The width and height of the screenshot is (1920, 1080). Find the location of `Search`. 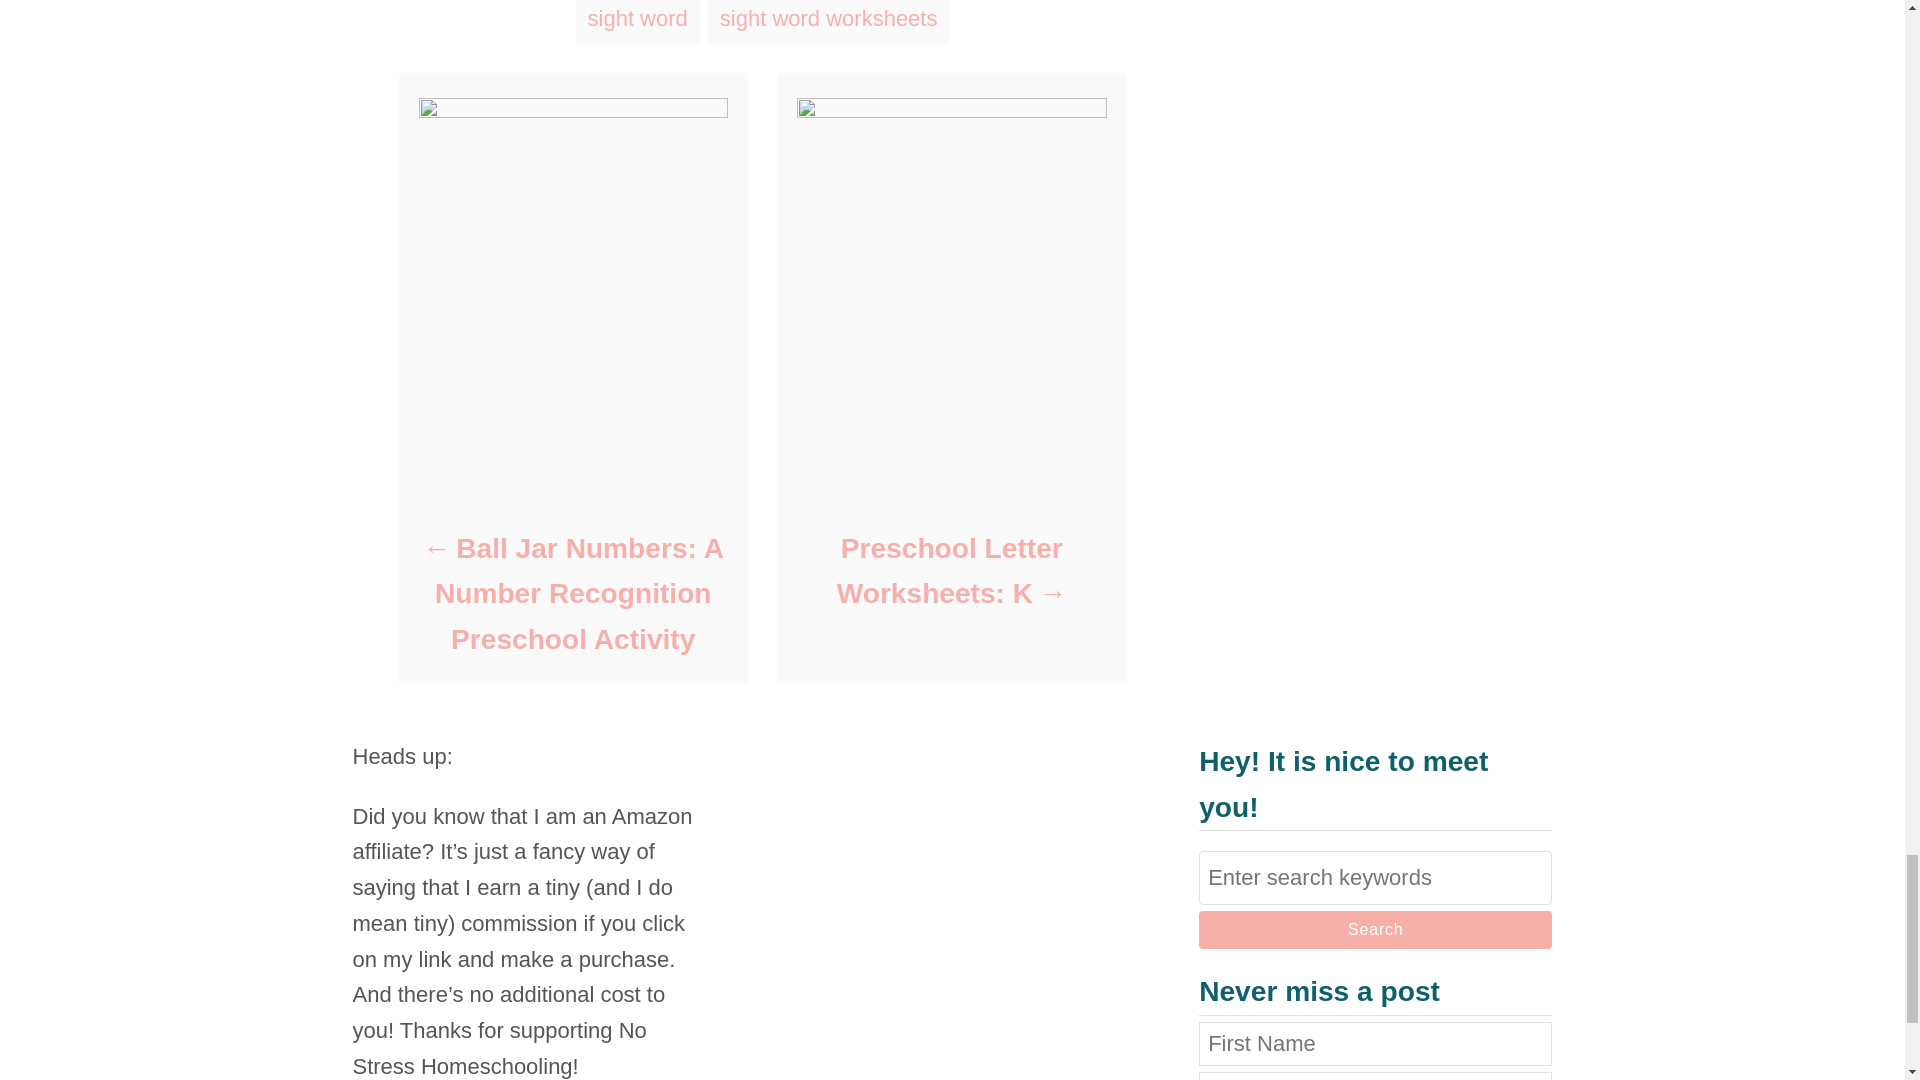

Search is located at coordinates (1374, 930).